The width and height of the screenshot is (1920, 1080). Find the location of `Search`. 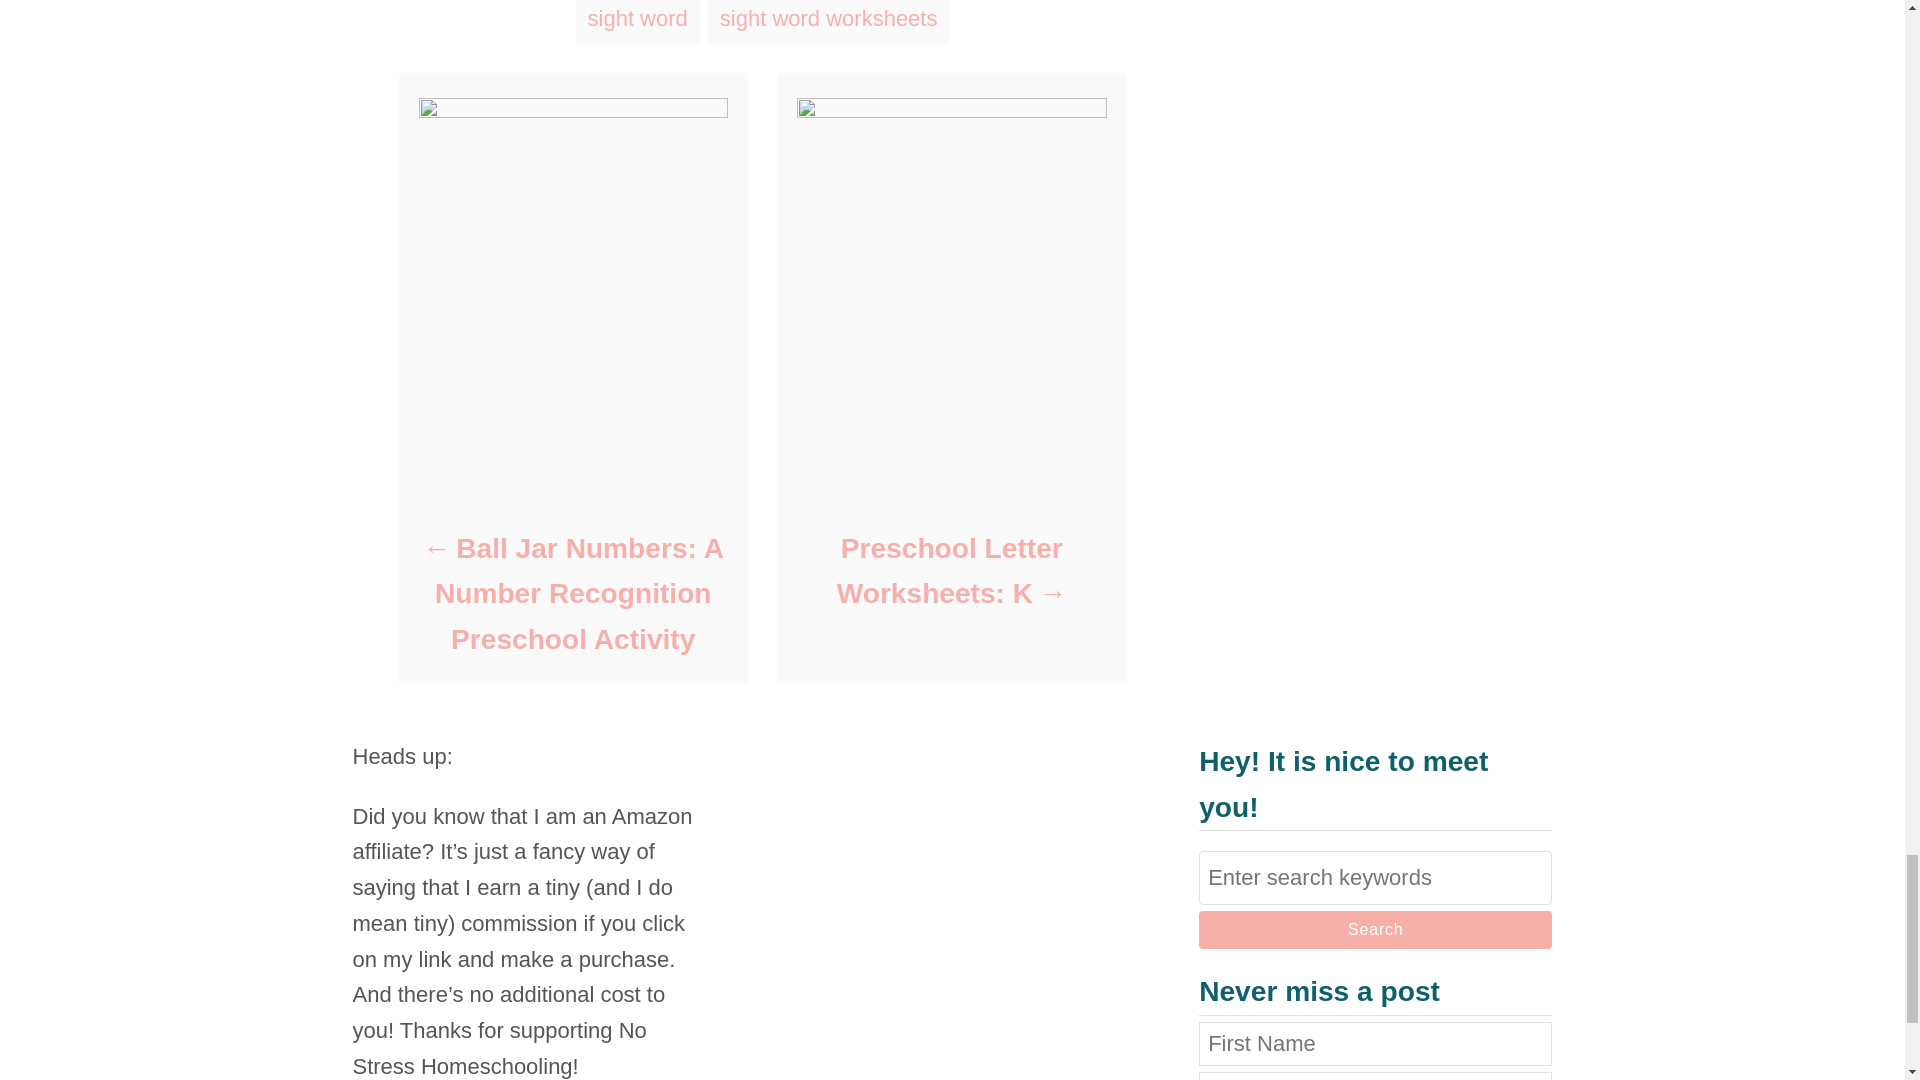

Search is located at coordinates (1374, 930).